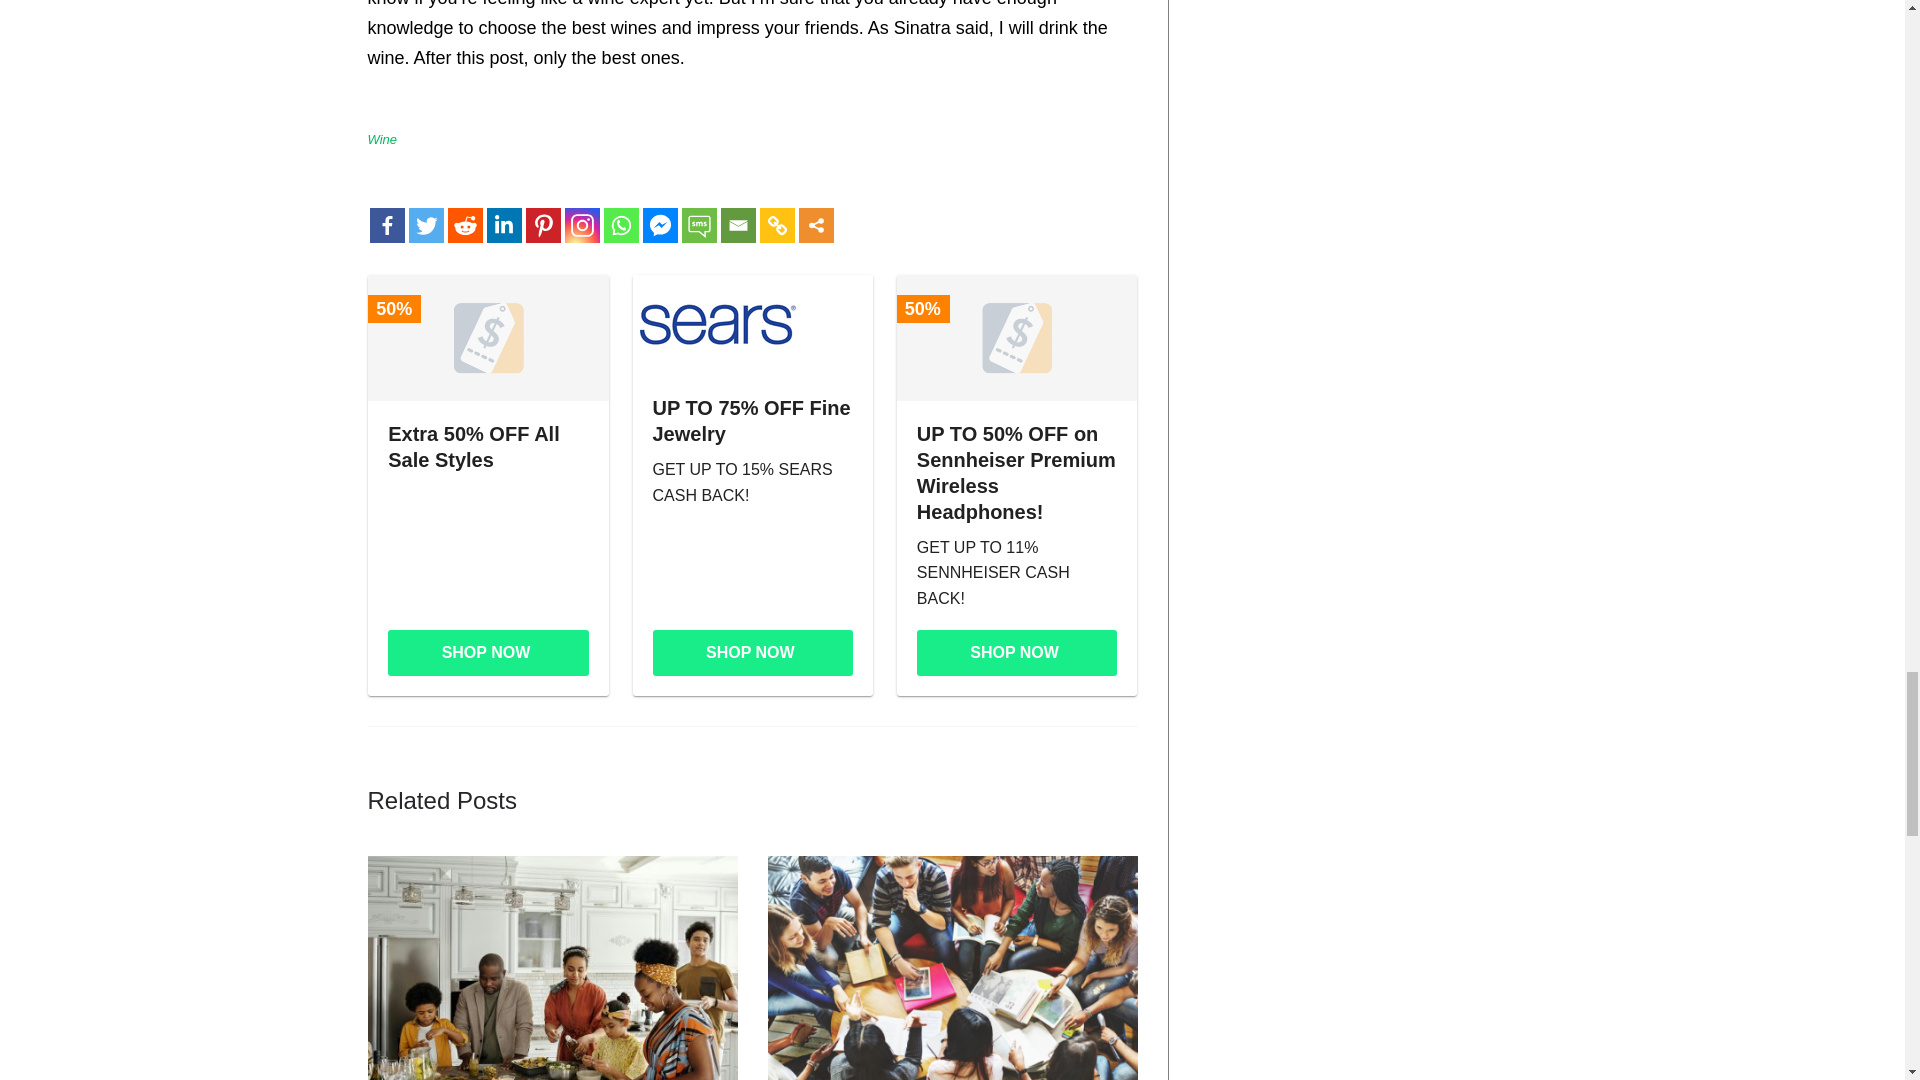  Describe the element at coordinates (382, 138) in the screenshot. I see `Wine` at that location.